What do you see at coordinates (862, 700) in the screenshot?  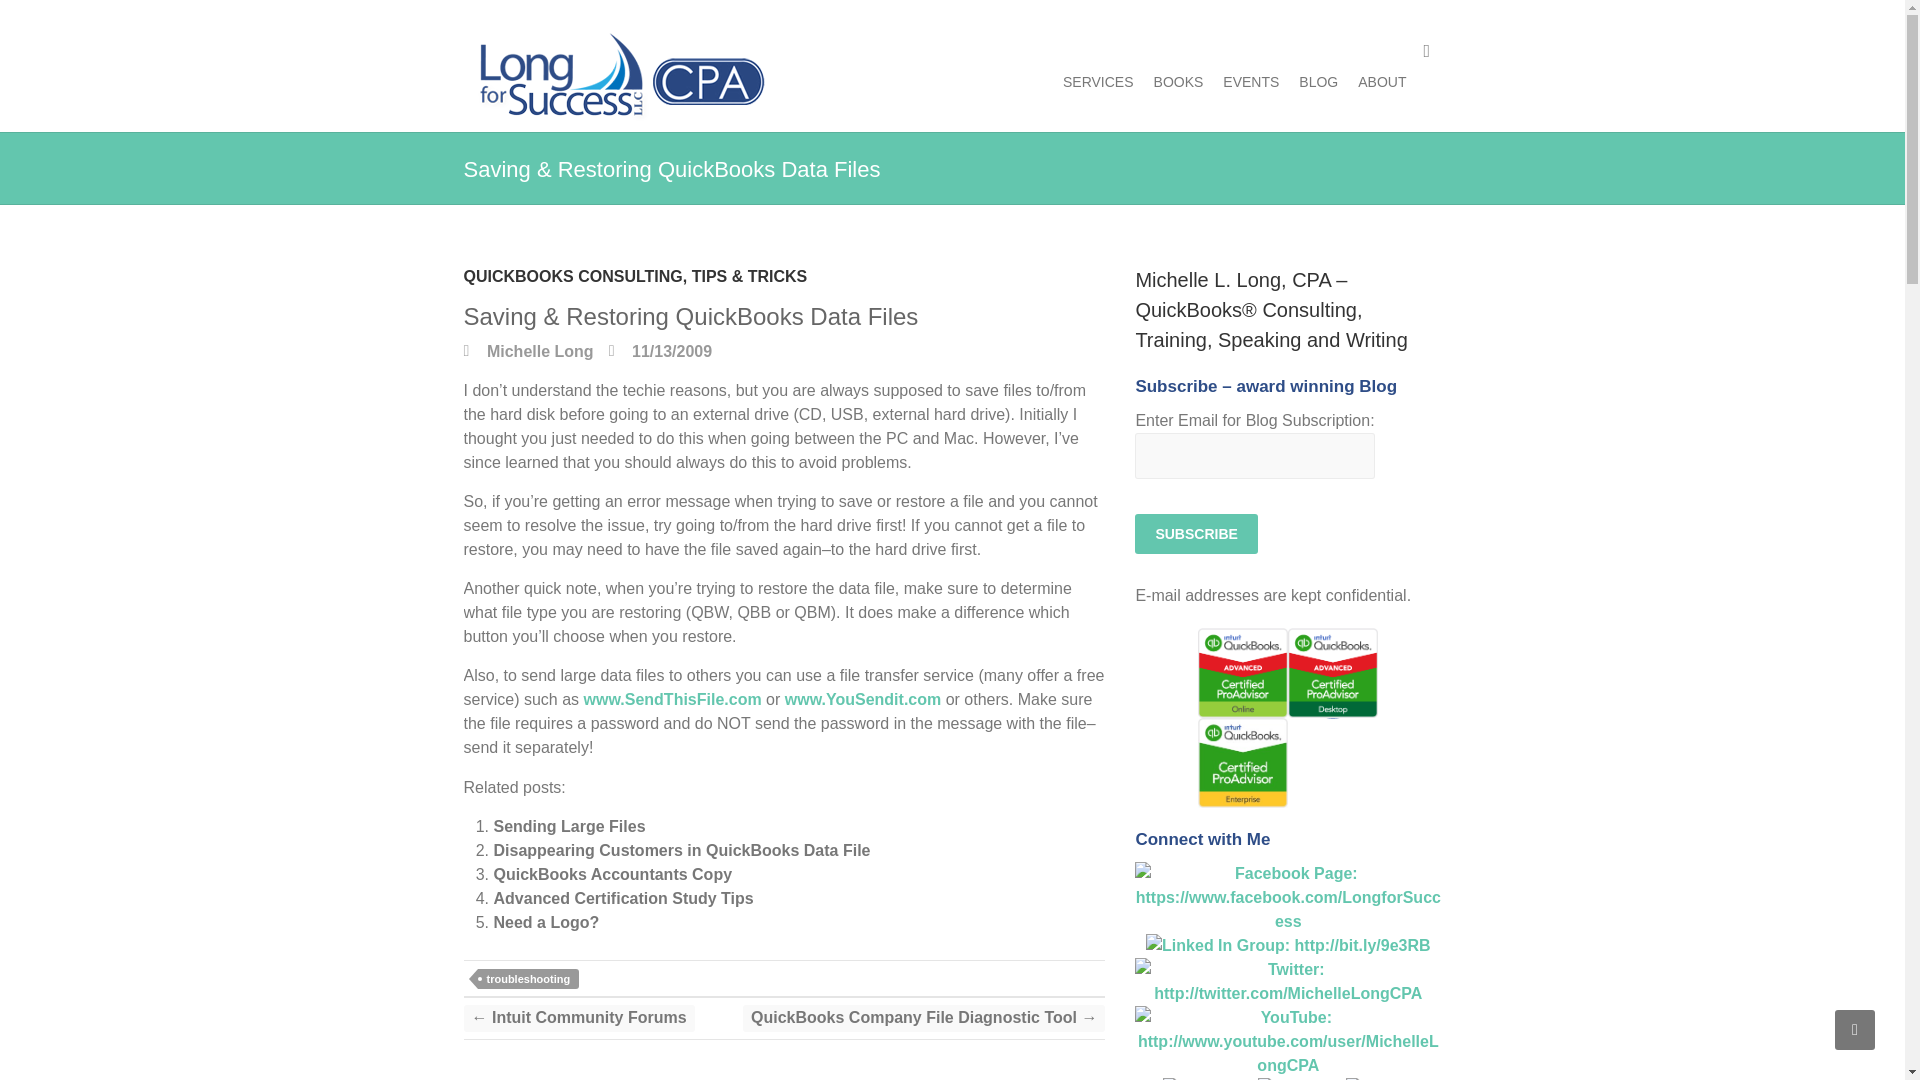 I see `www.YouSendit.com` at bounding box center [862, 700].